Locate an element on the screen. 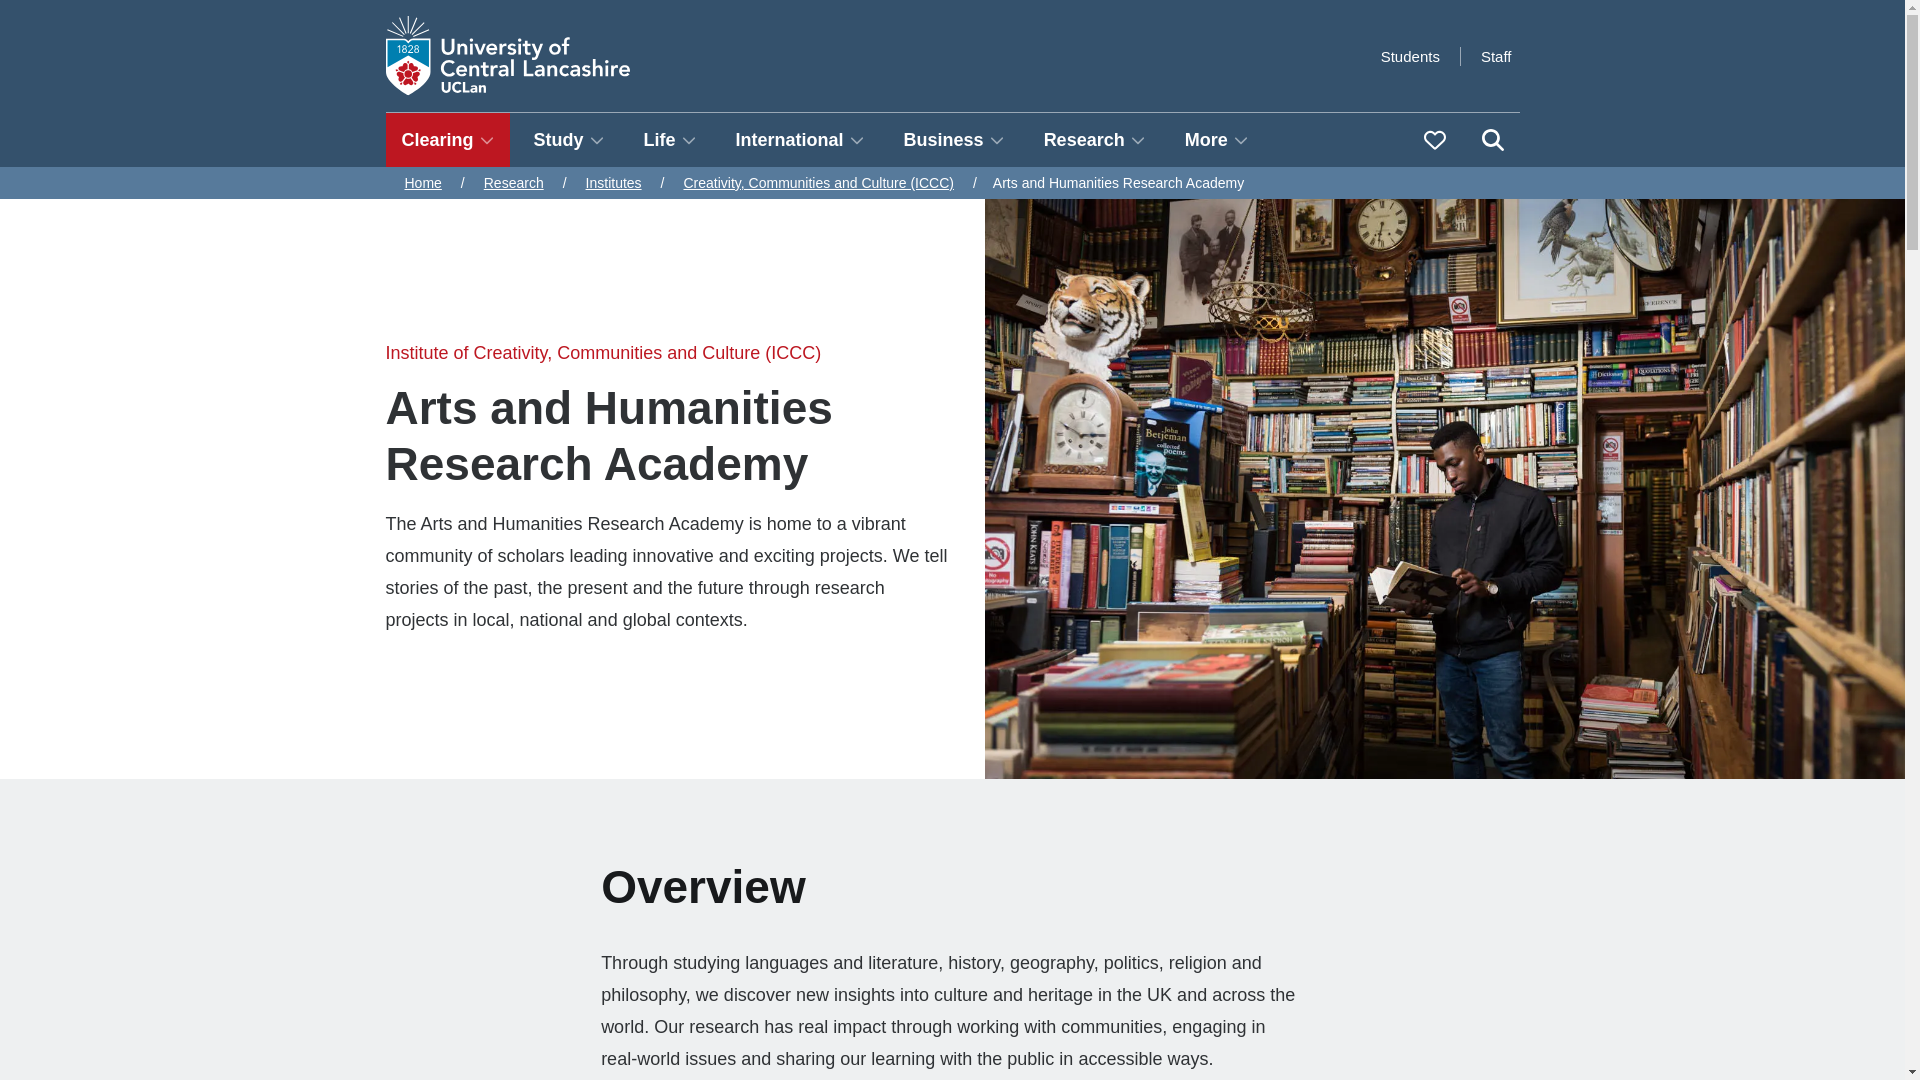  Study is located at coordinates (569, 140).